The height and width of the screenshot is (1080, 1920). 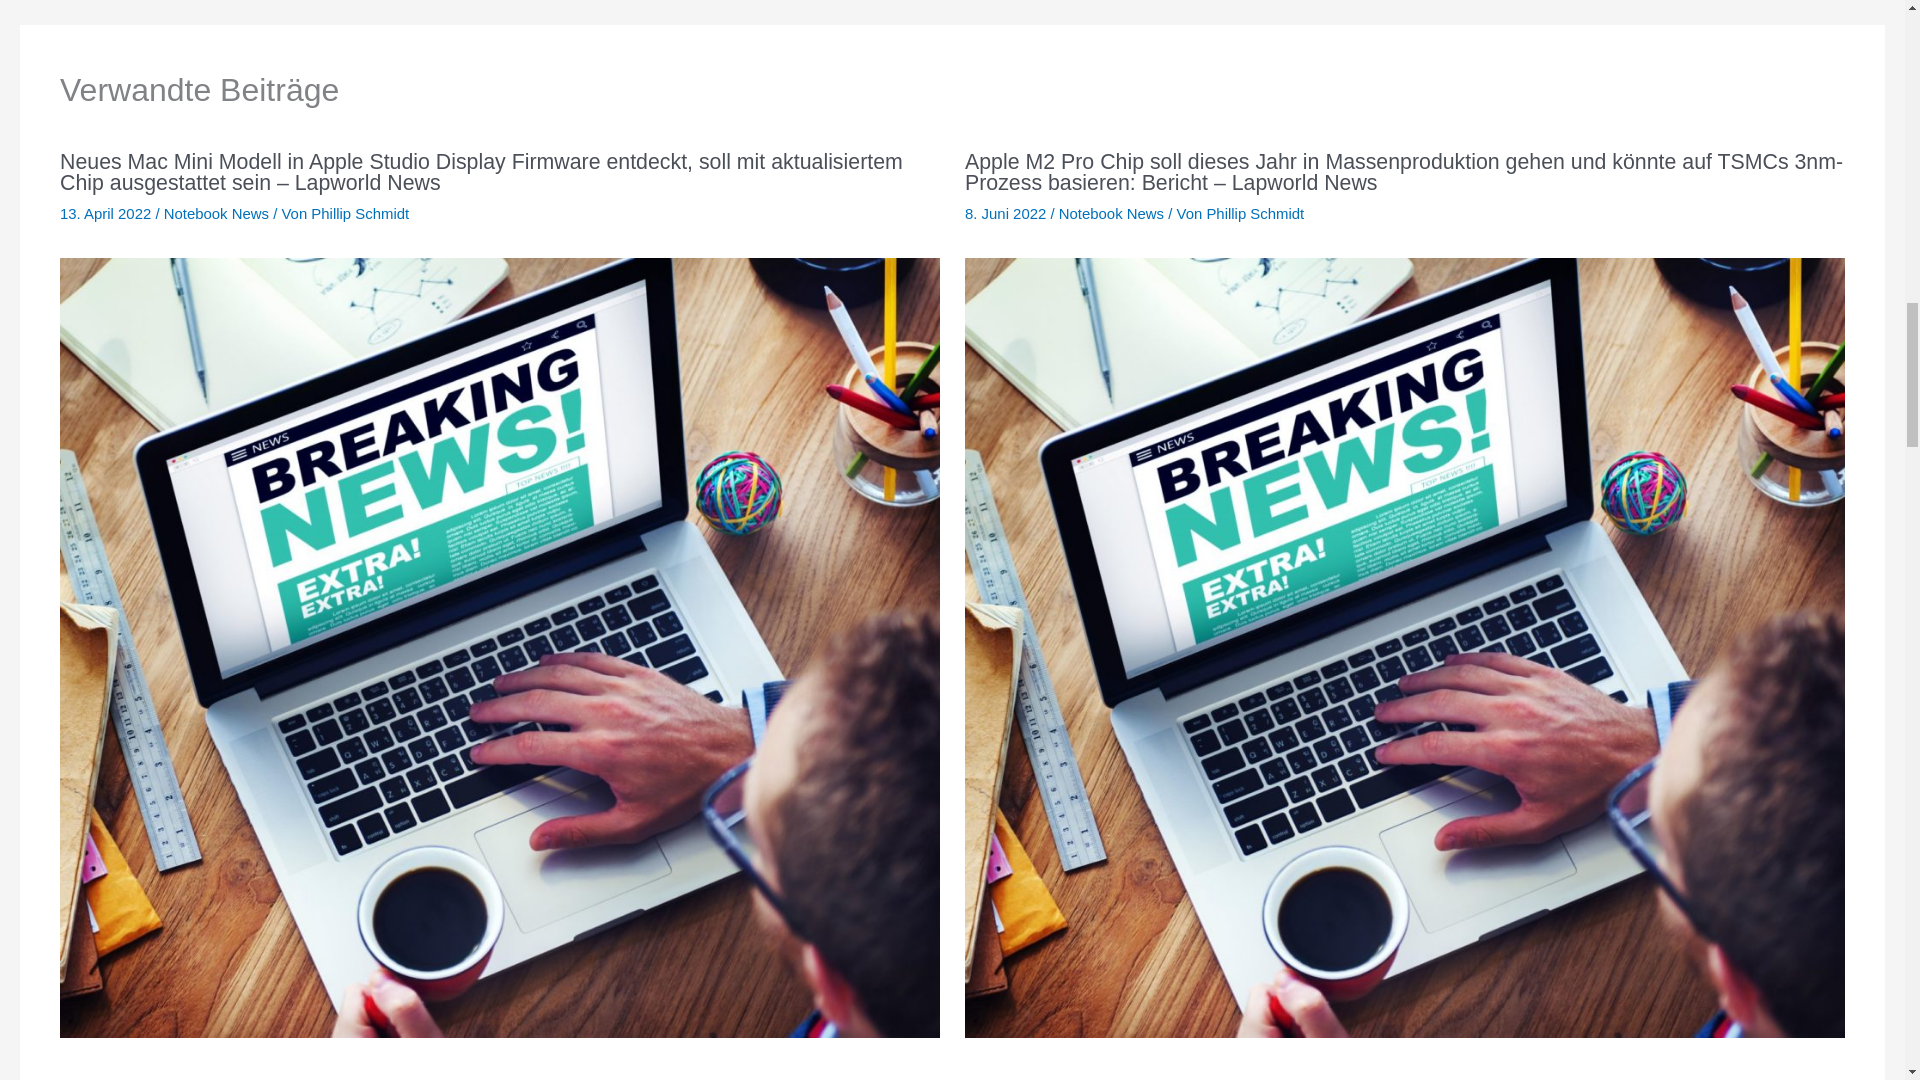 I want to click on Notebook News, so click(x=1111, y=214).